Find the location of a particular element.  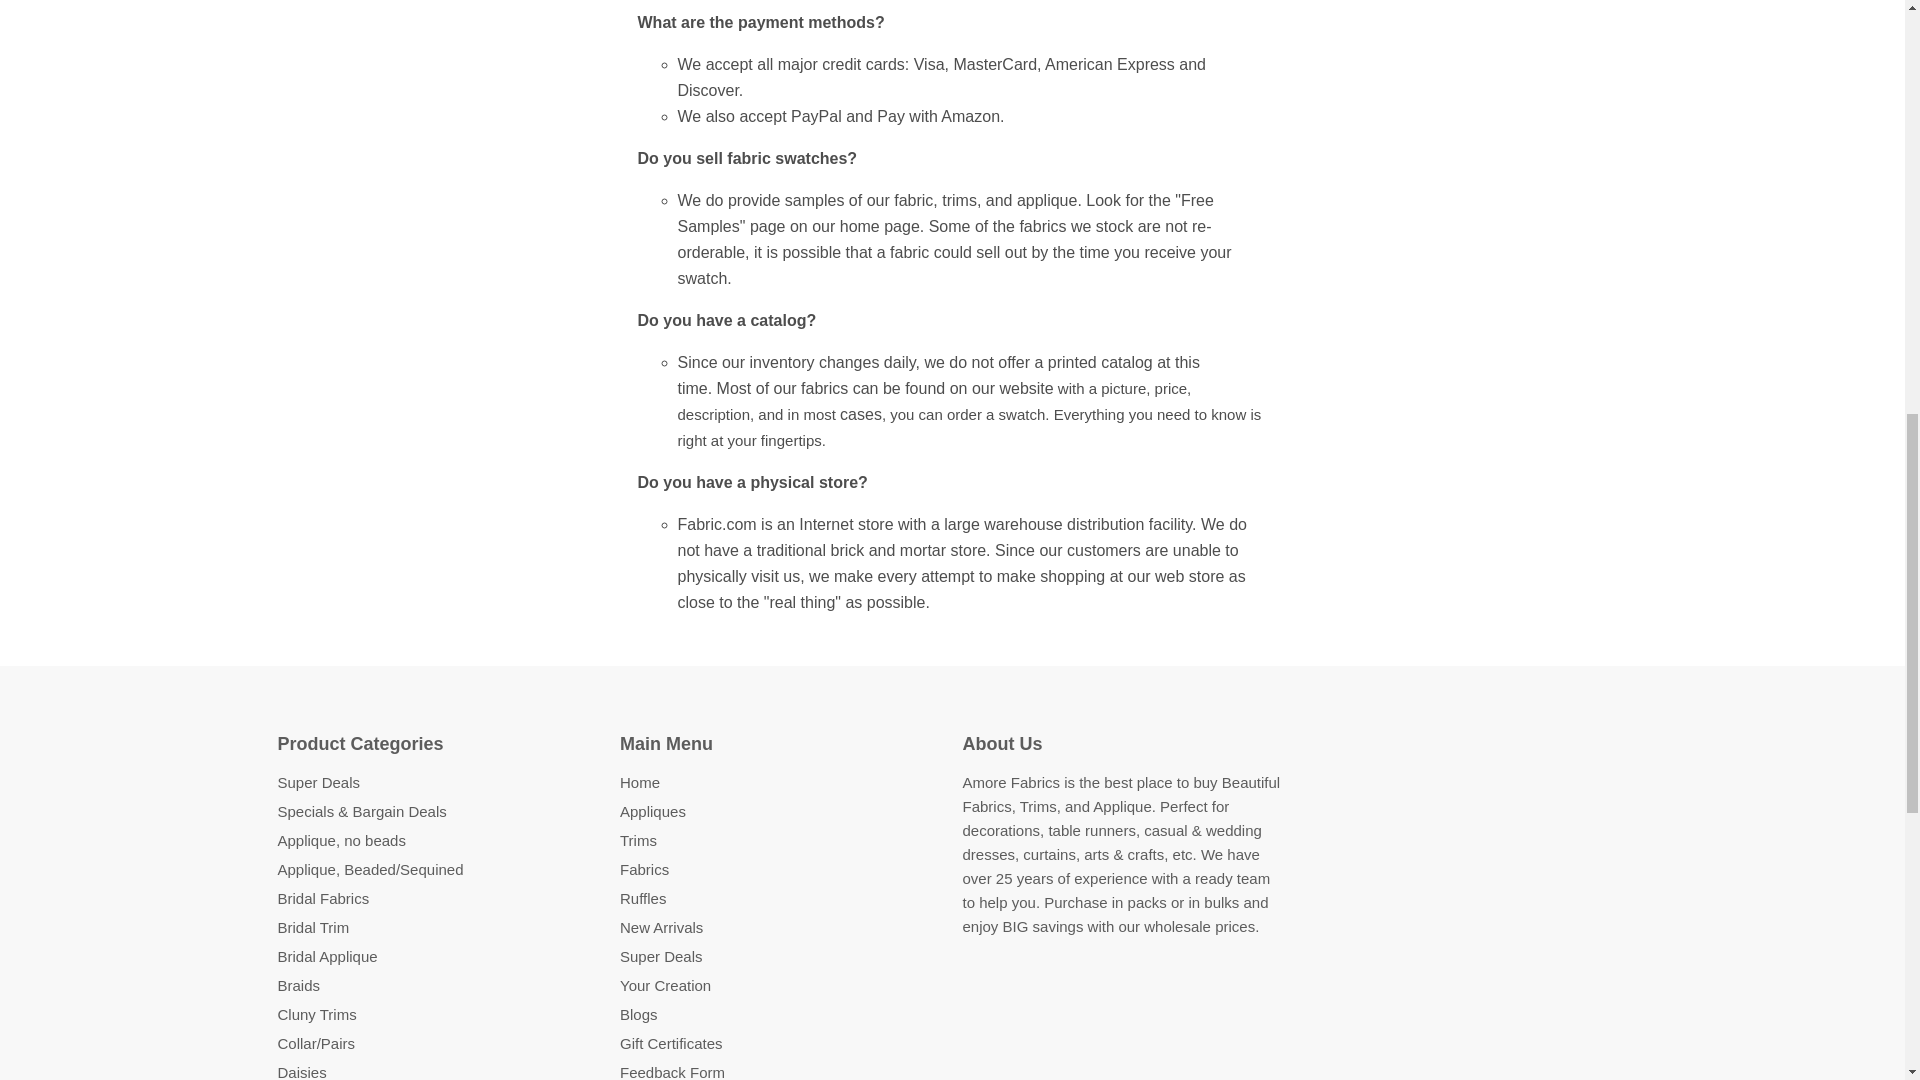

Applique, no beads is located at coordinates (342, 840).